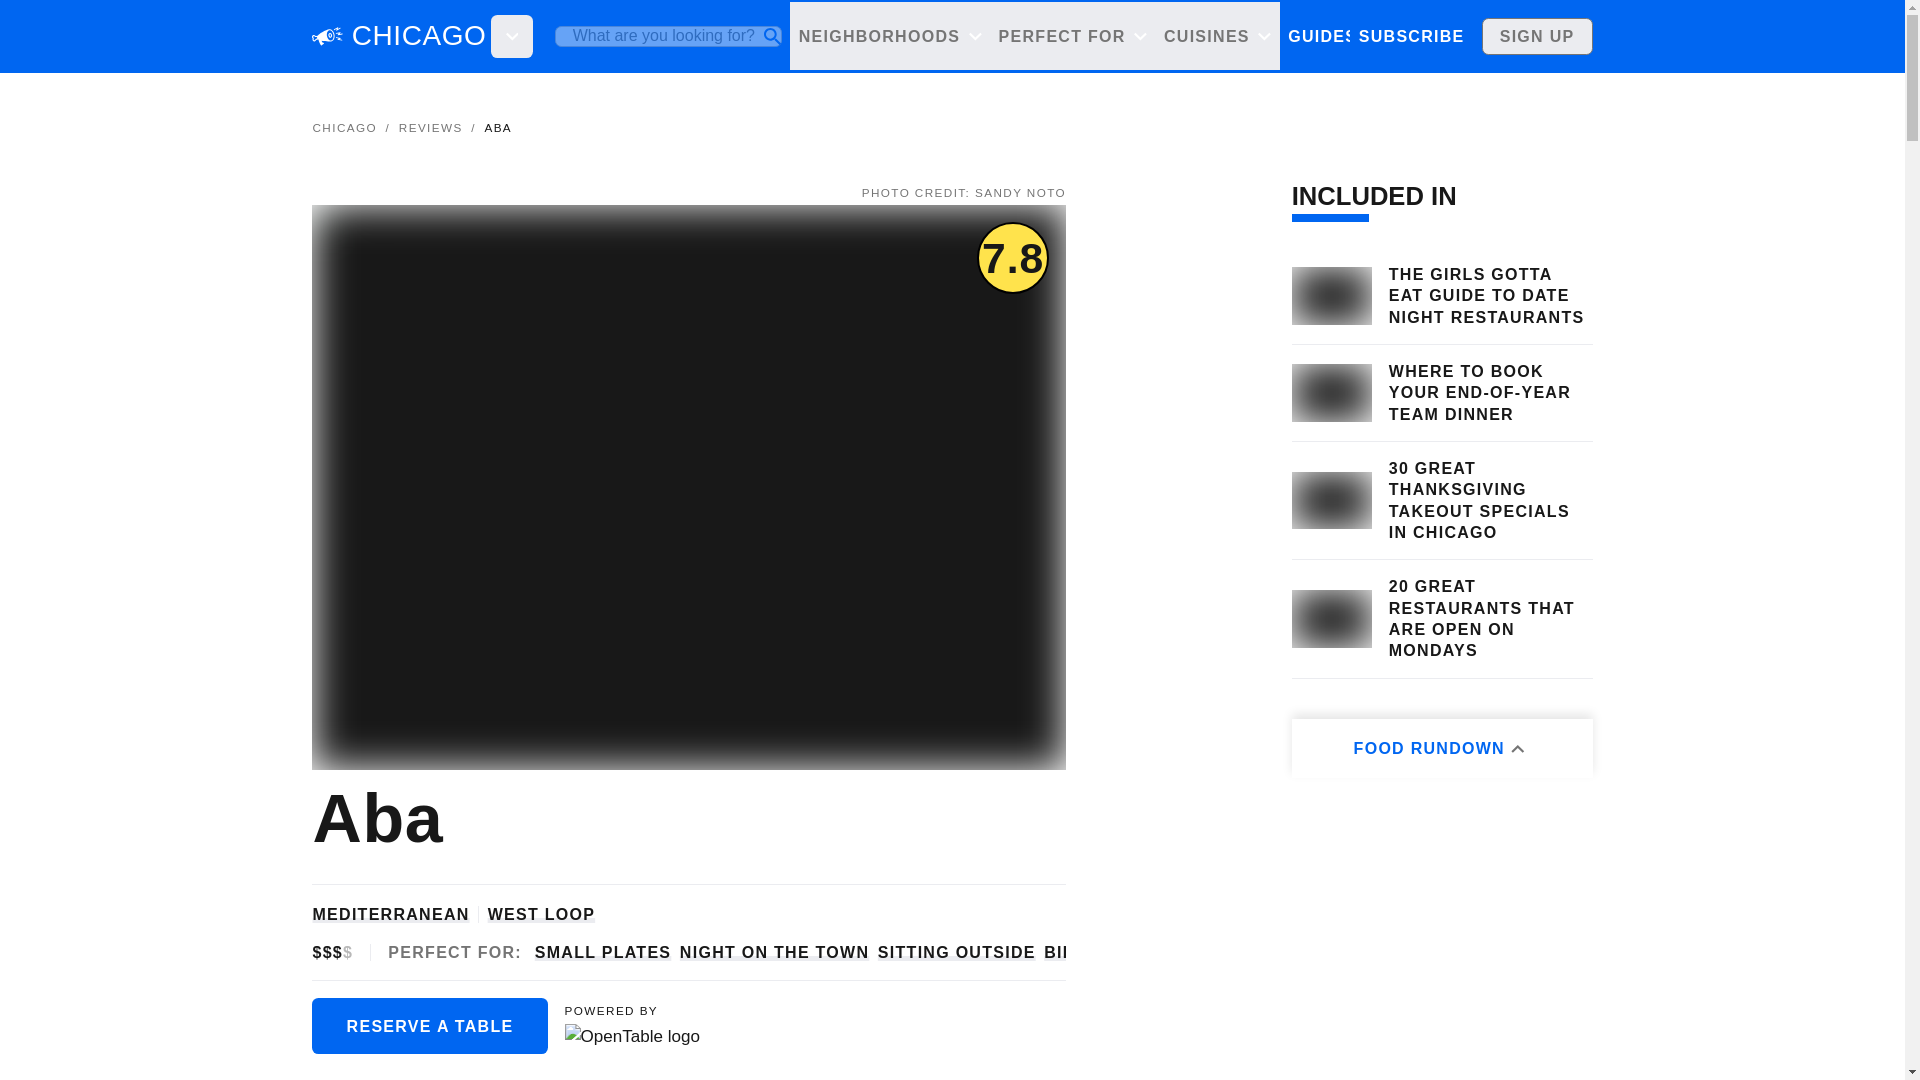 This screenshot has width=1920, height=1080. I want to click on CHICAGO, so click(344, 127).